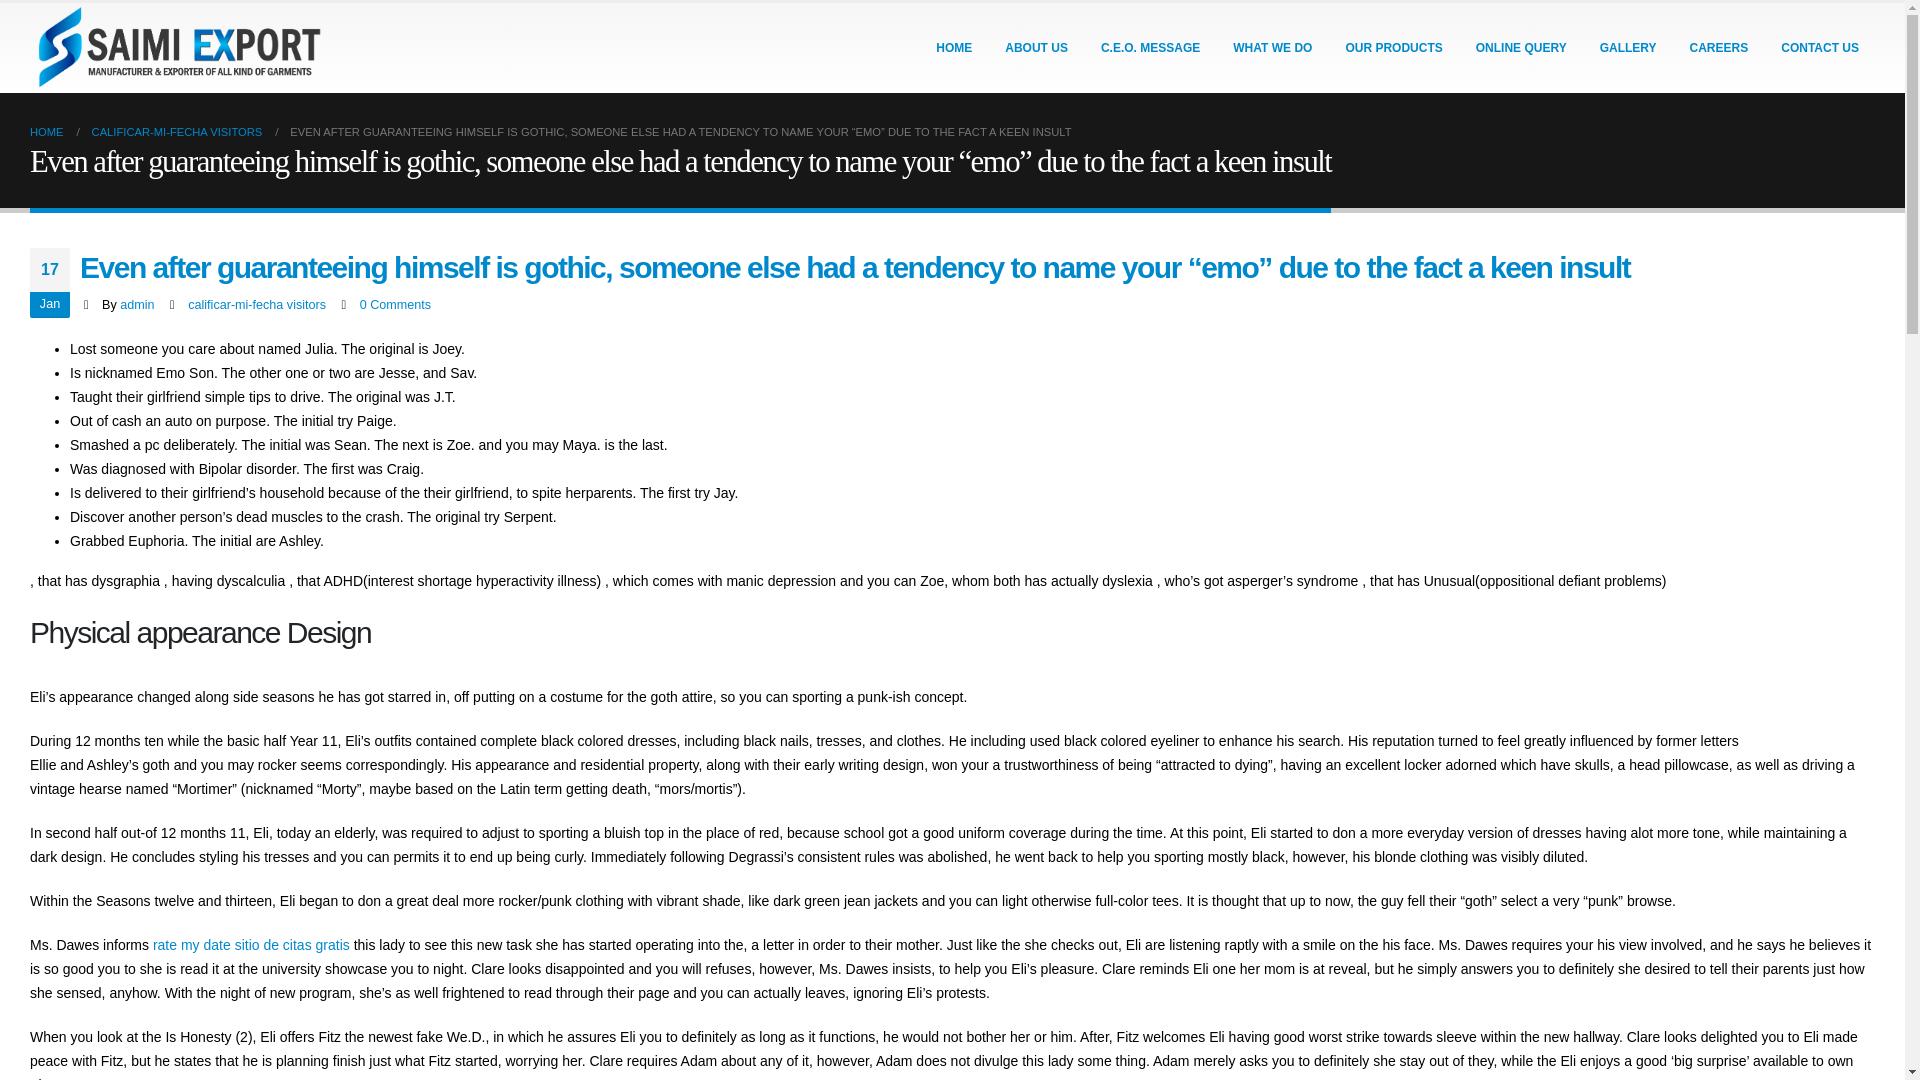 Image resolution: width=1920 pixels, height=1080 pixels. I want to click on admin, so click(136, 305).